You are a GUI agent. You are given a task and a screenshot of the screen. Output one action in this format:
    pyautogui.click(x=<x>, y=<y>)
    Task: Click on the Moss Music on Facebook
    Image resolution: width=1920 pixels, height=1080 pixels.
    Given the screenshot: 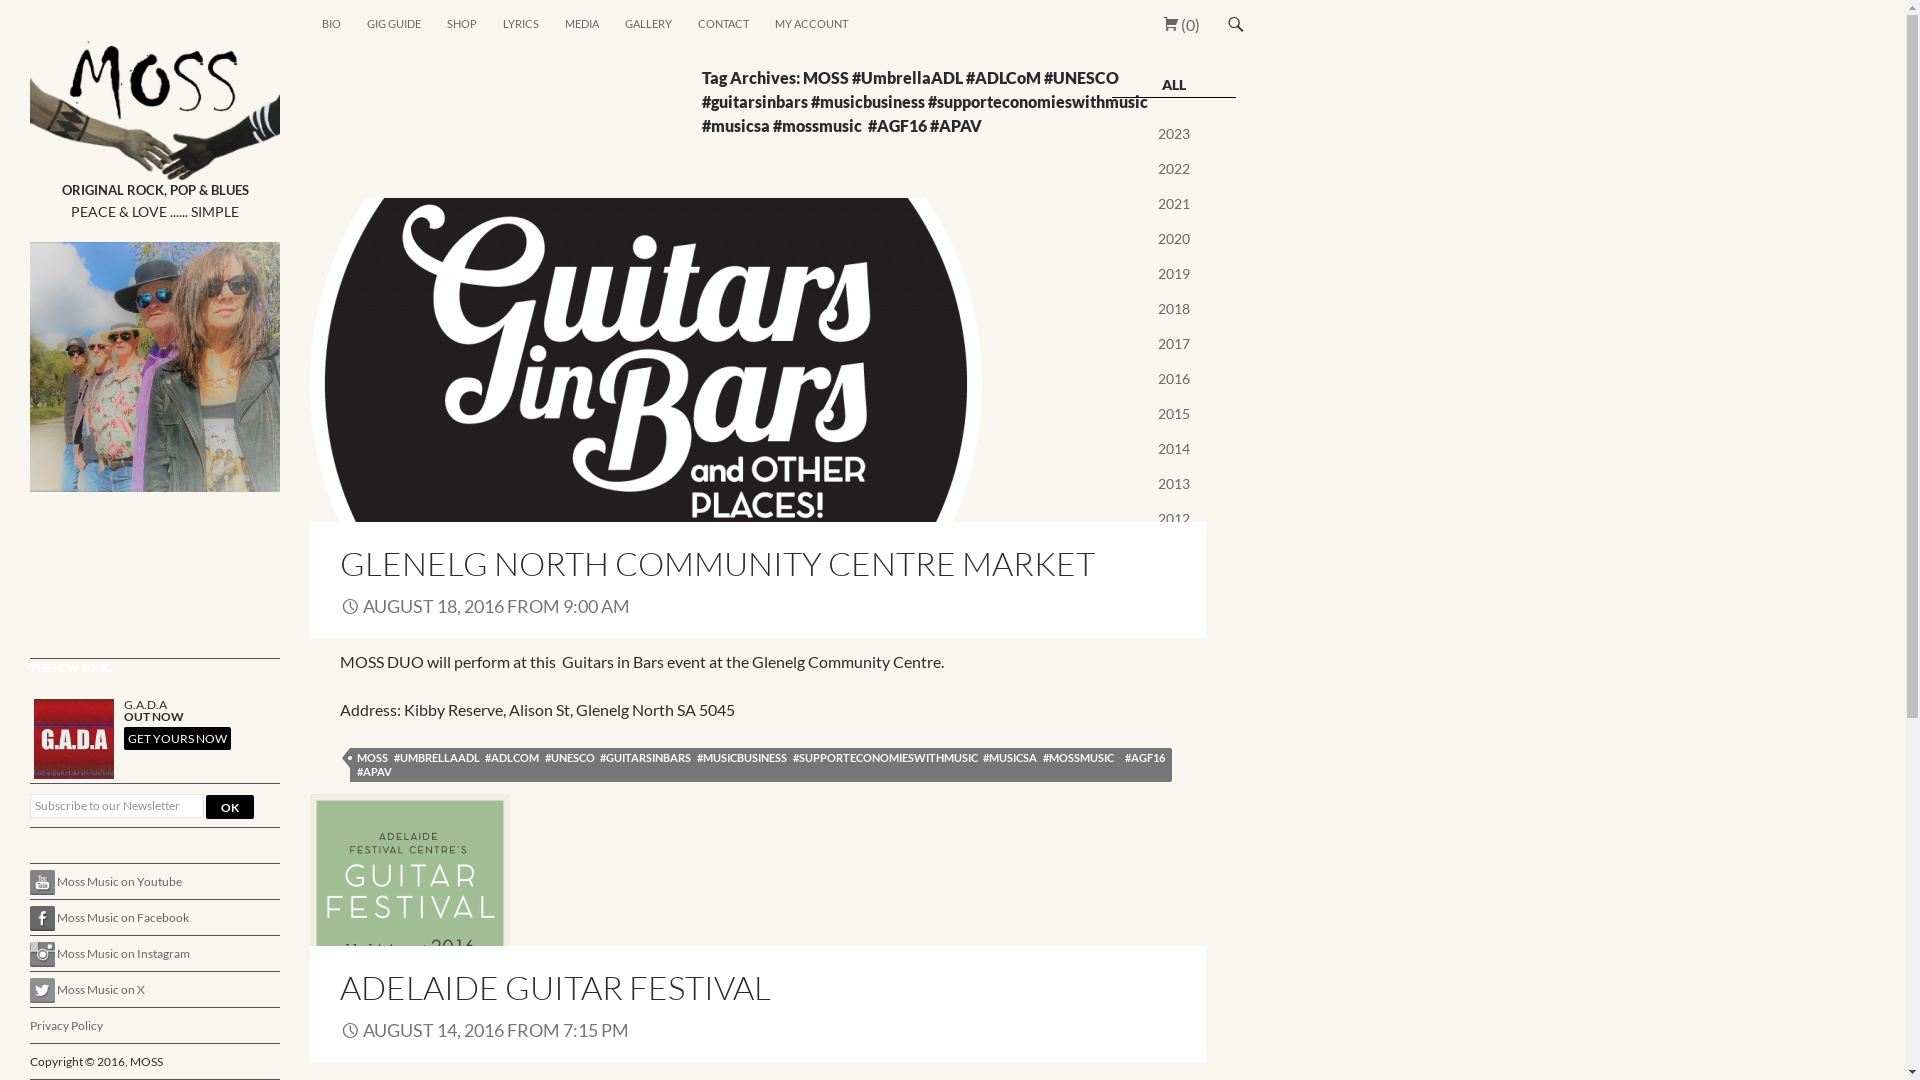 What is the action you would take?
    pyautogui.click(x=110, y=918)
    